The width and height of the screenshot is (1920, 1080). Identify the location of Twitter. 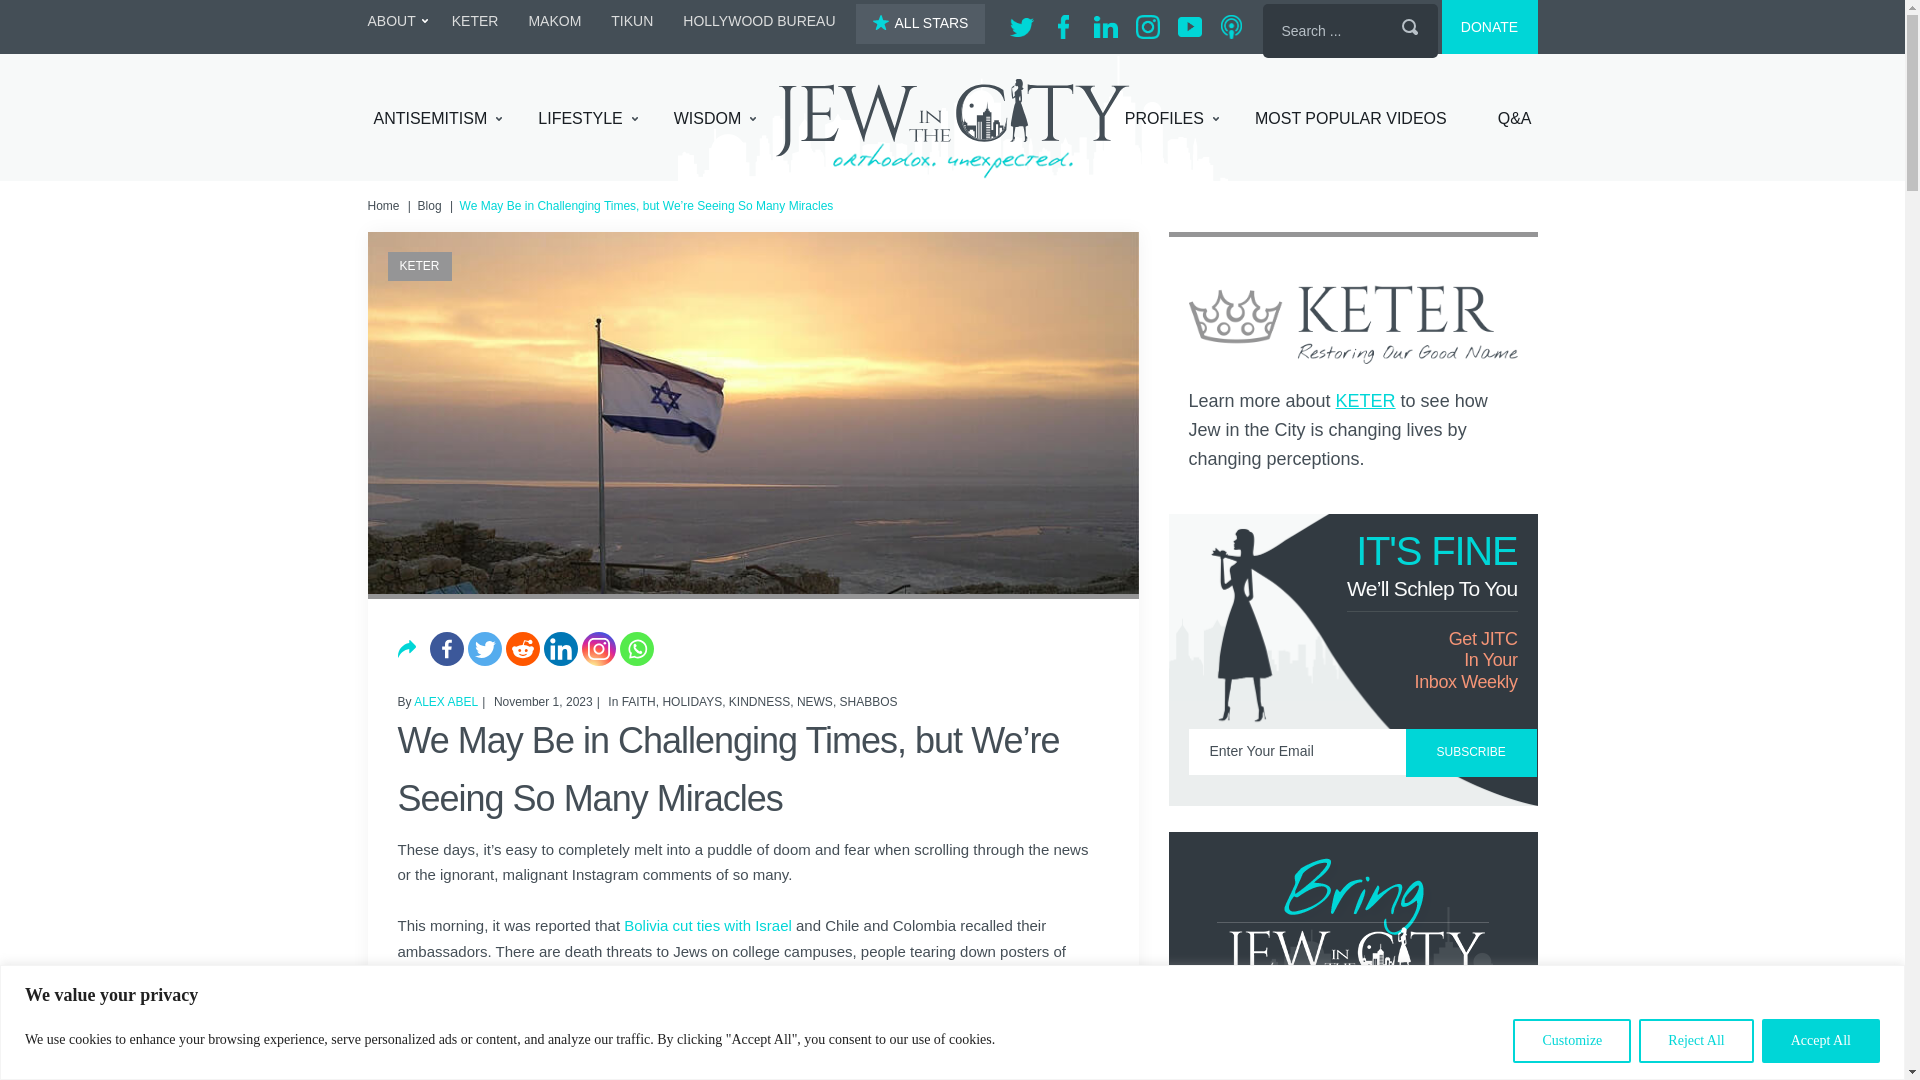
(484, 648).